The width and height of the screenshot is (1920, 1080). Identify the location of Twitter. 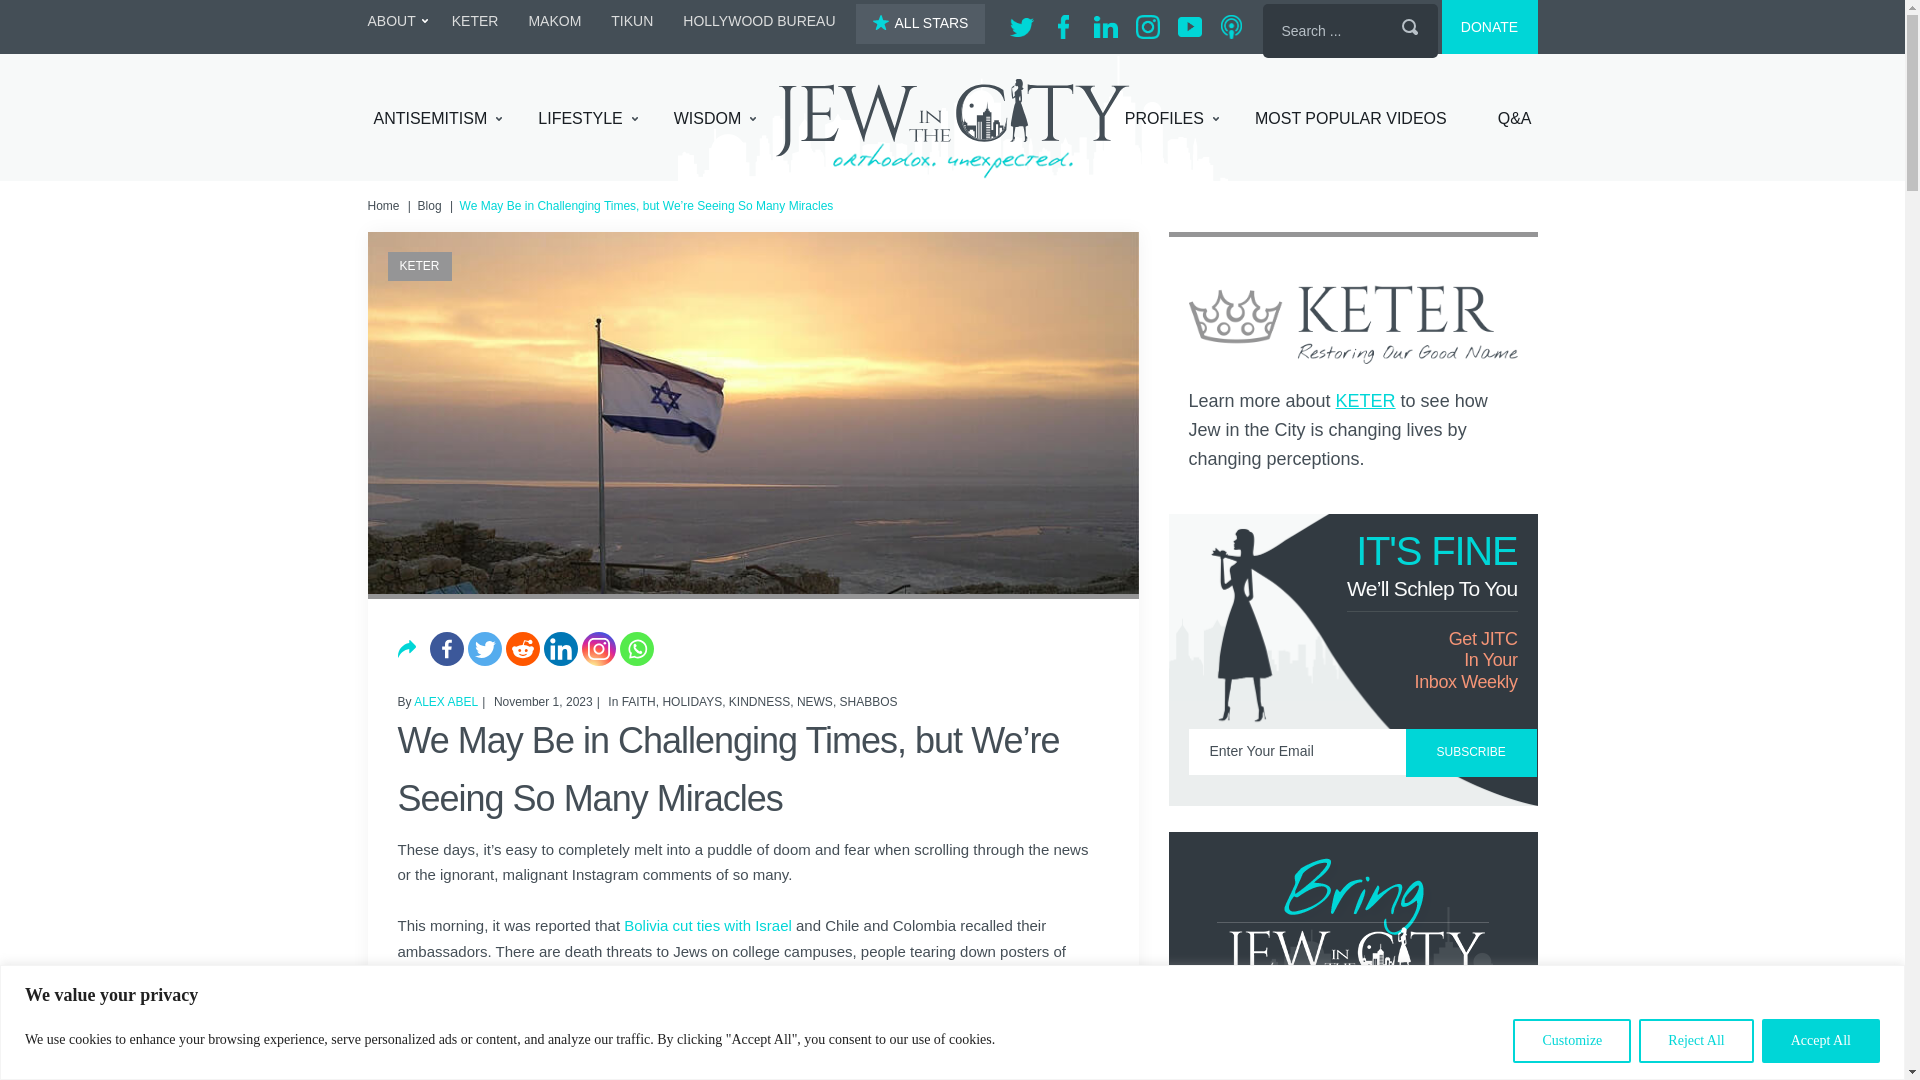
(484, 648).